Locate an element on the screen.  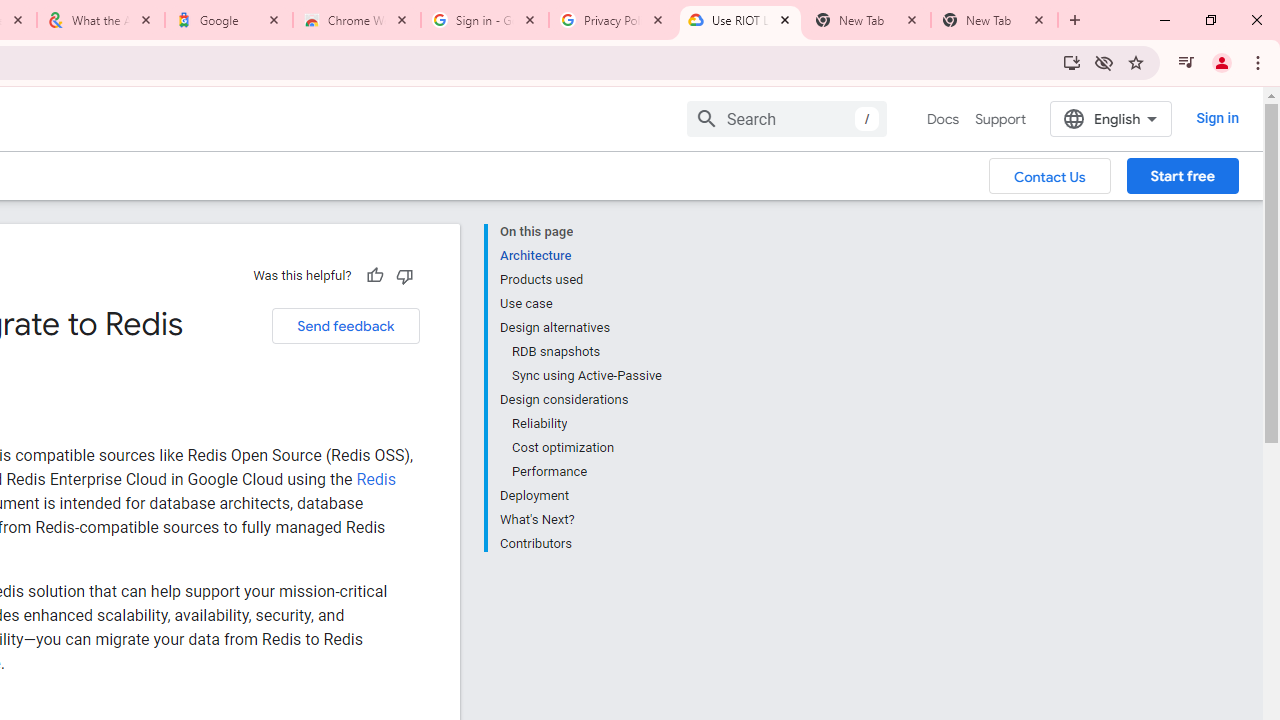
Products used is located at coordinates (580, 280).